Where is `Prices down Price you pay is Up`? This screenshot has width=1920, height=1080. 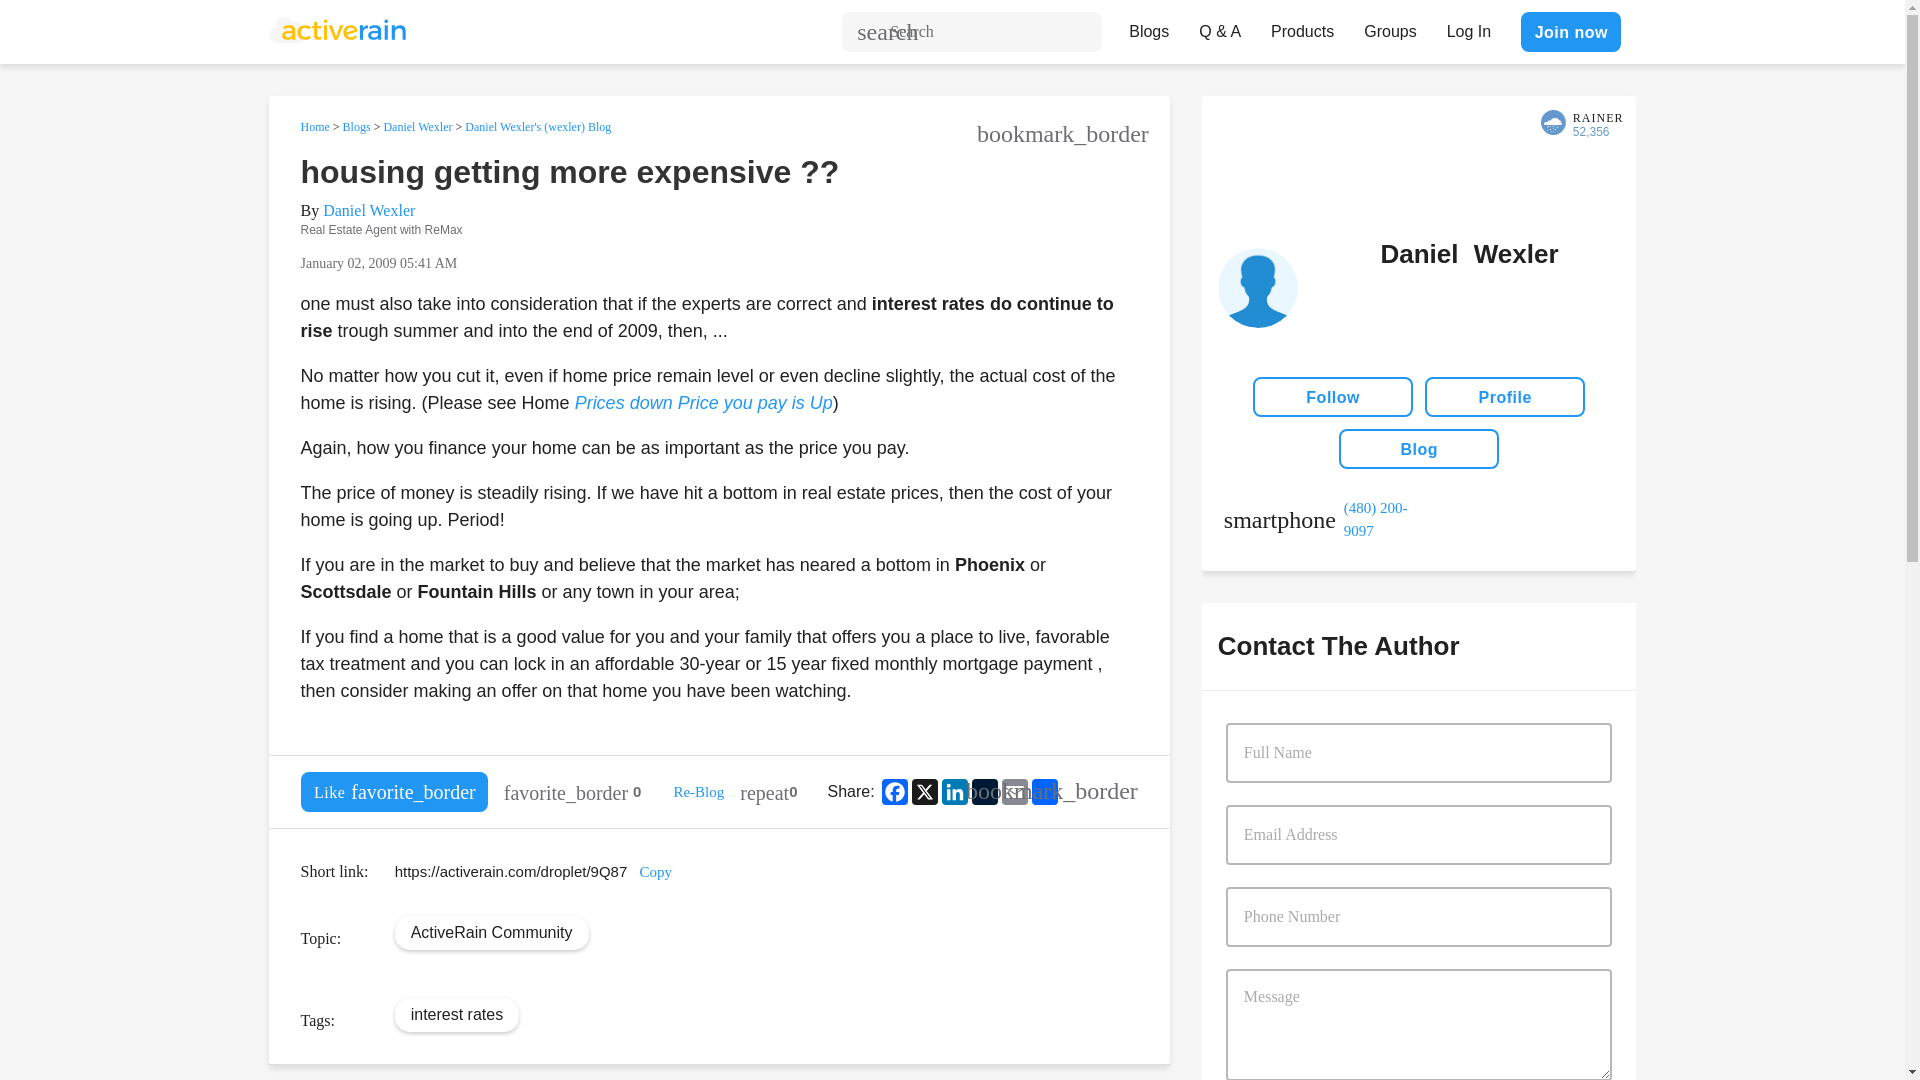 Prices down Price you pay is Up is located at coordinates (704, 402).